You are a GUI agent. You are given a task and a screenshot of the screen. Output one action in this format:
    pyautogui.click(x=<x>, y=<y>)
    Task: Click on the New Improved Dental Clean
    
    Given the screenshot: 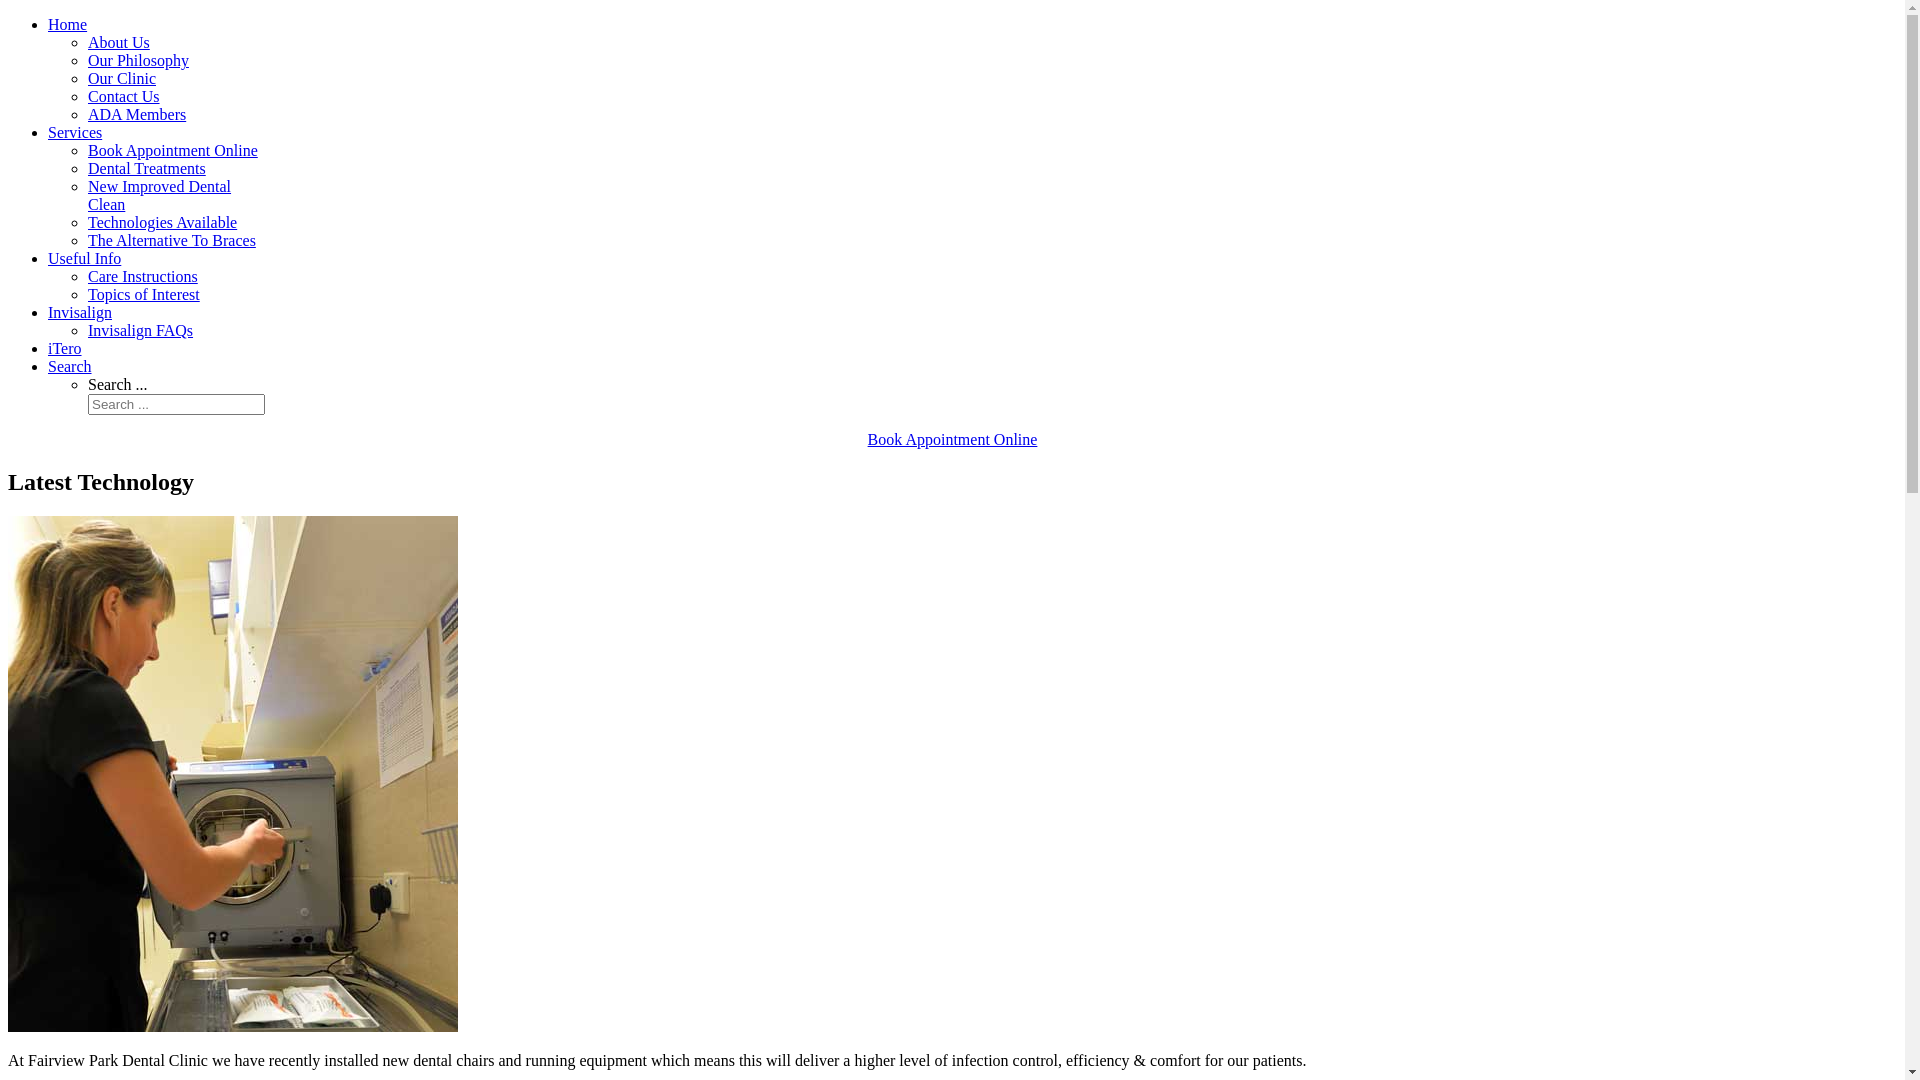 What is the action you would take?
    pyautogui.click(x=160, y=196)
    